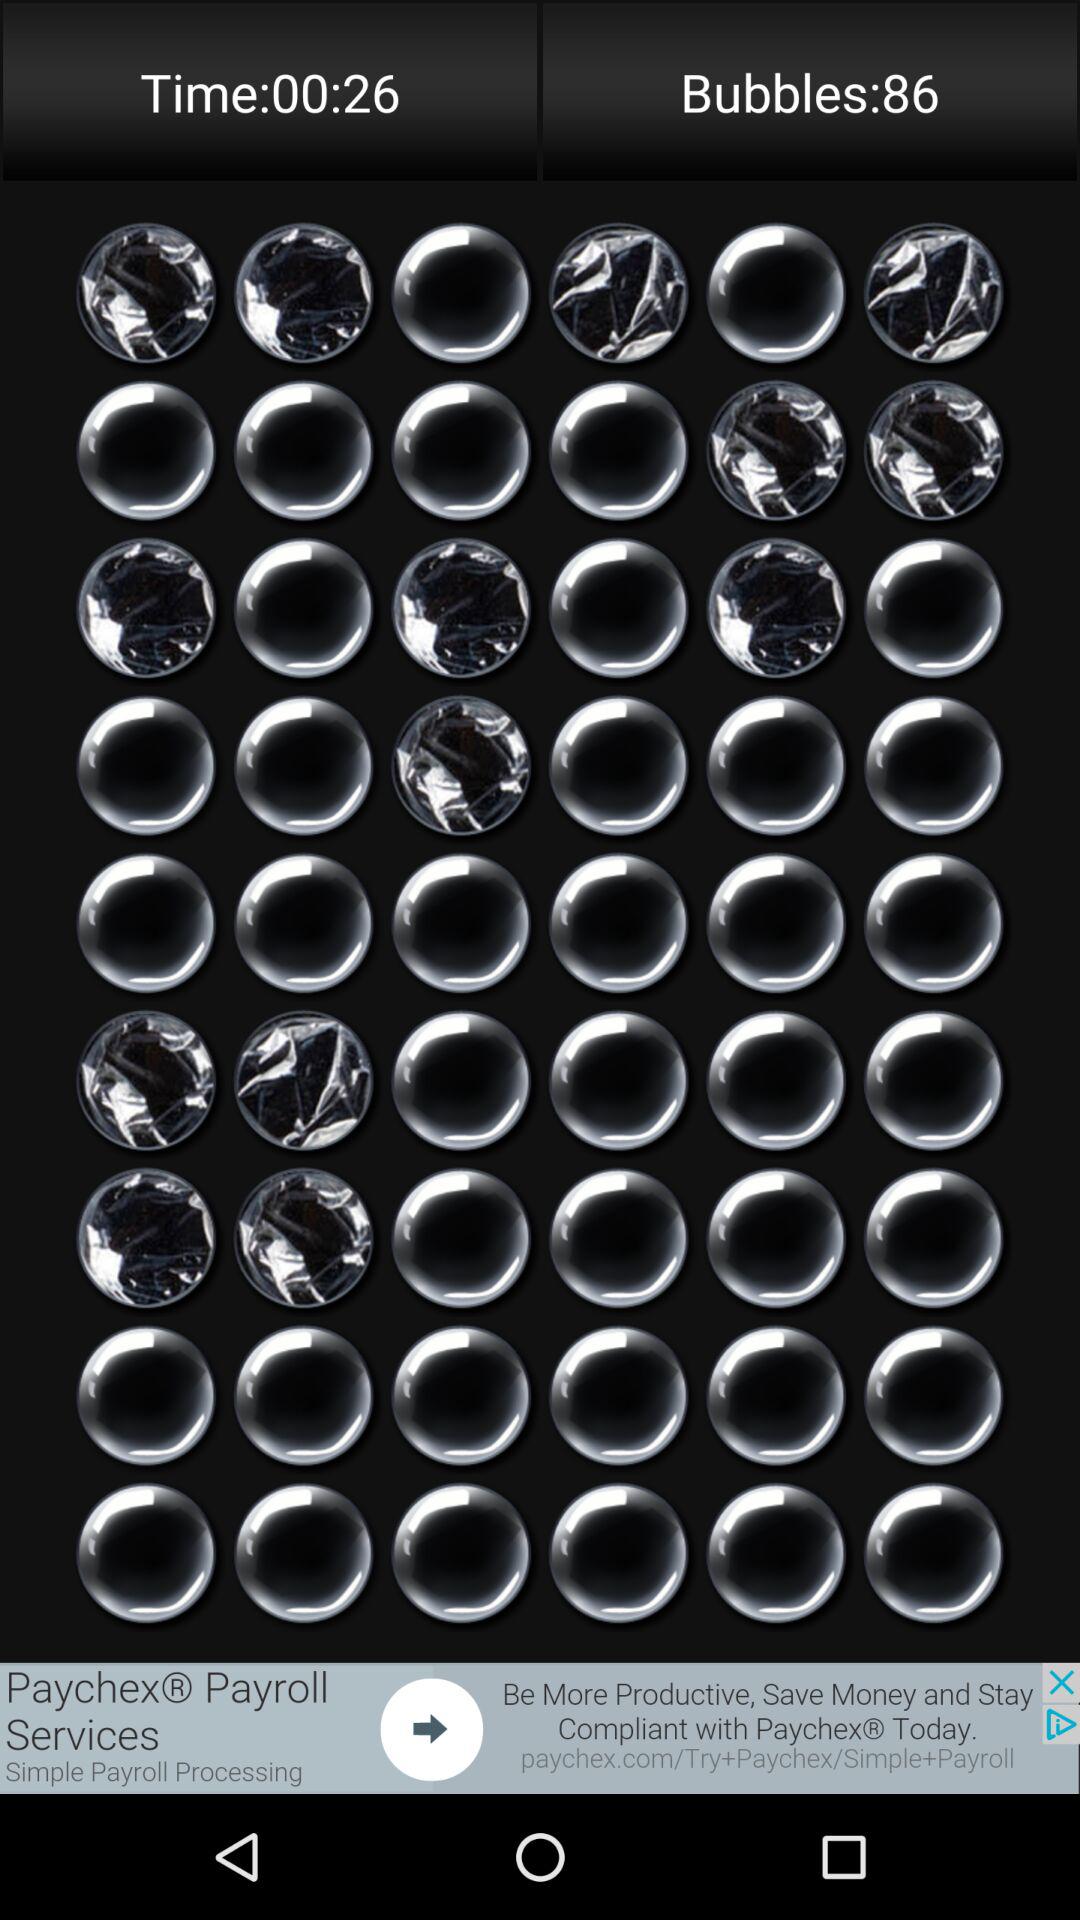 This screenshot has width=1080, height=1920. Describe the element at coordinates (146, 450) in the screenshot. I see `bubble image` at that location.